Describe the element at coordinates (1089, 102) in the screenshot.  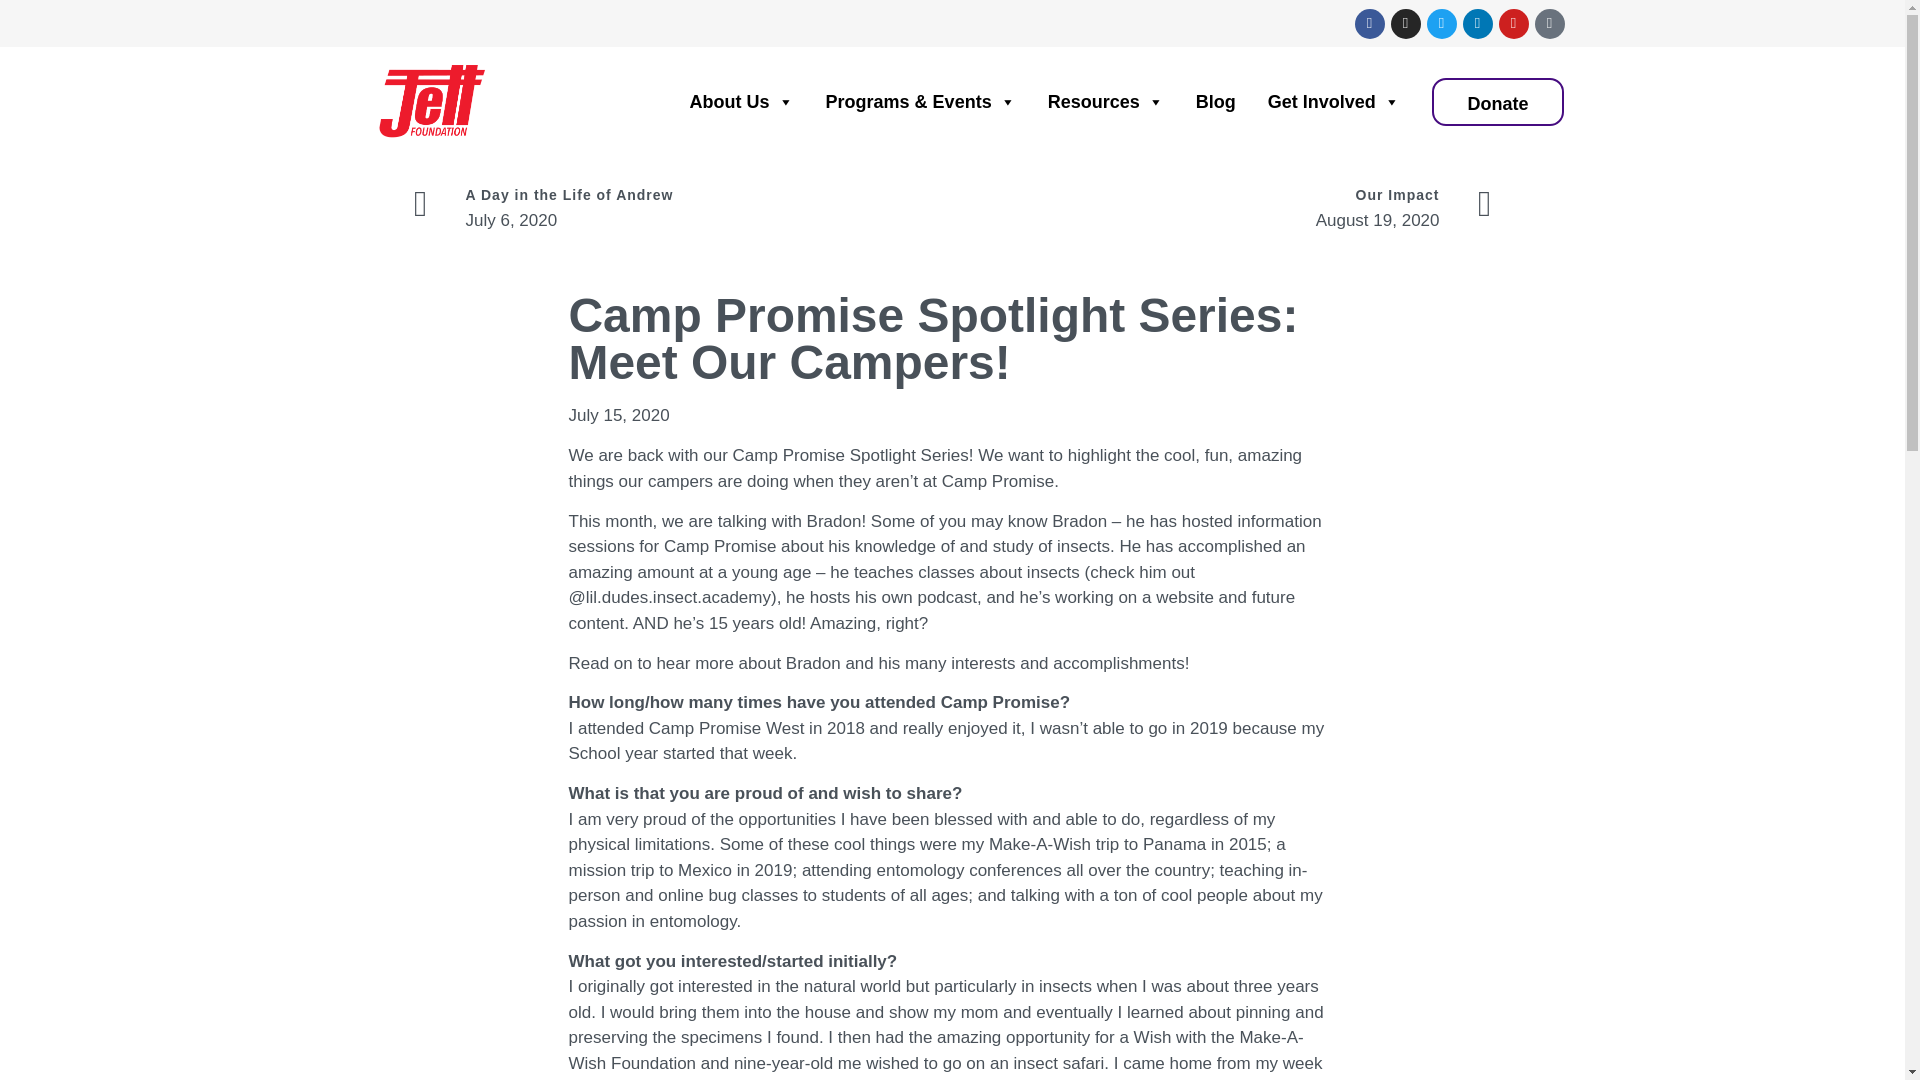
I see `Resources` at that location.